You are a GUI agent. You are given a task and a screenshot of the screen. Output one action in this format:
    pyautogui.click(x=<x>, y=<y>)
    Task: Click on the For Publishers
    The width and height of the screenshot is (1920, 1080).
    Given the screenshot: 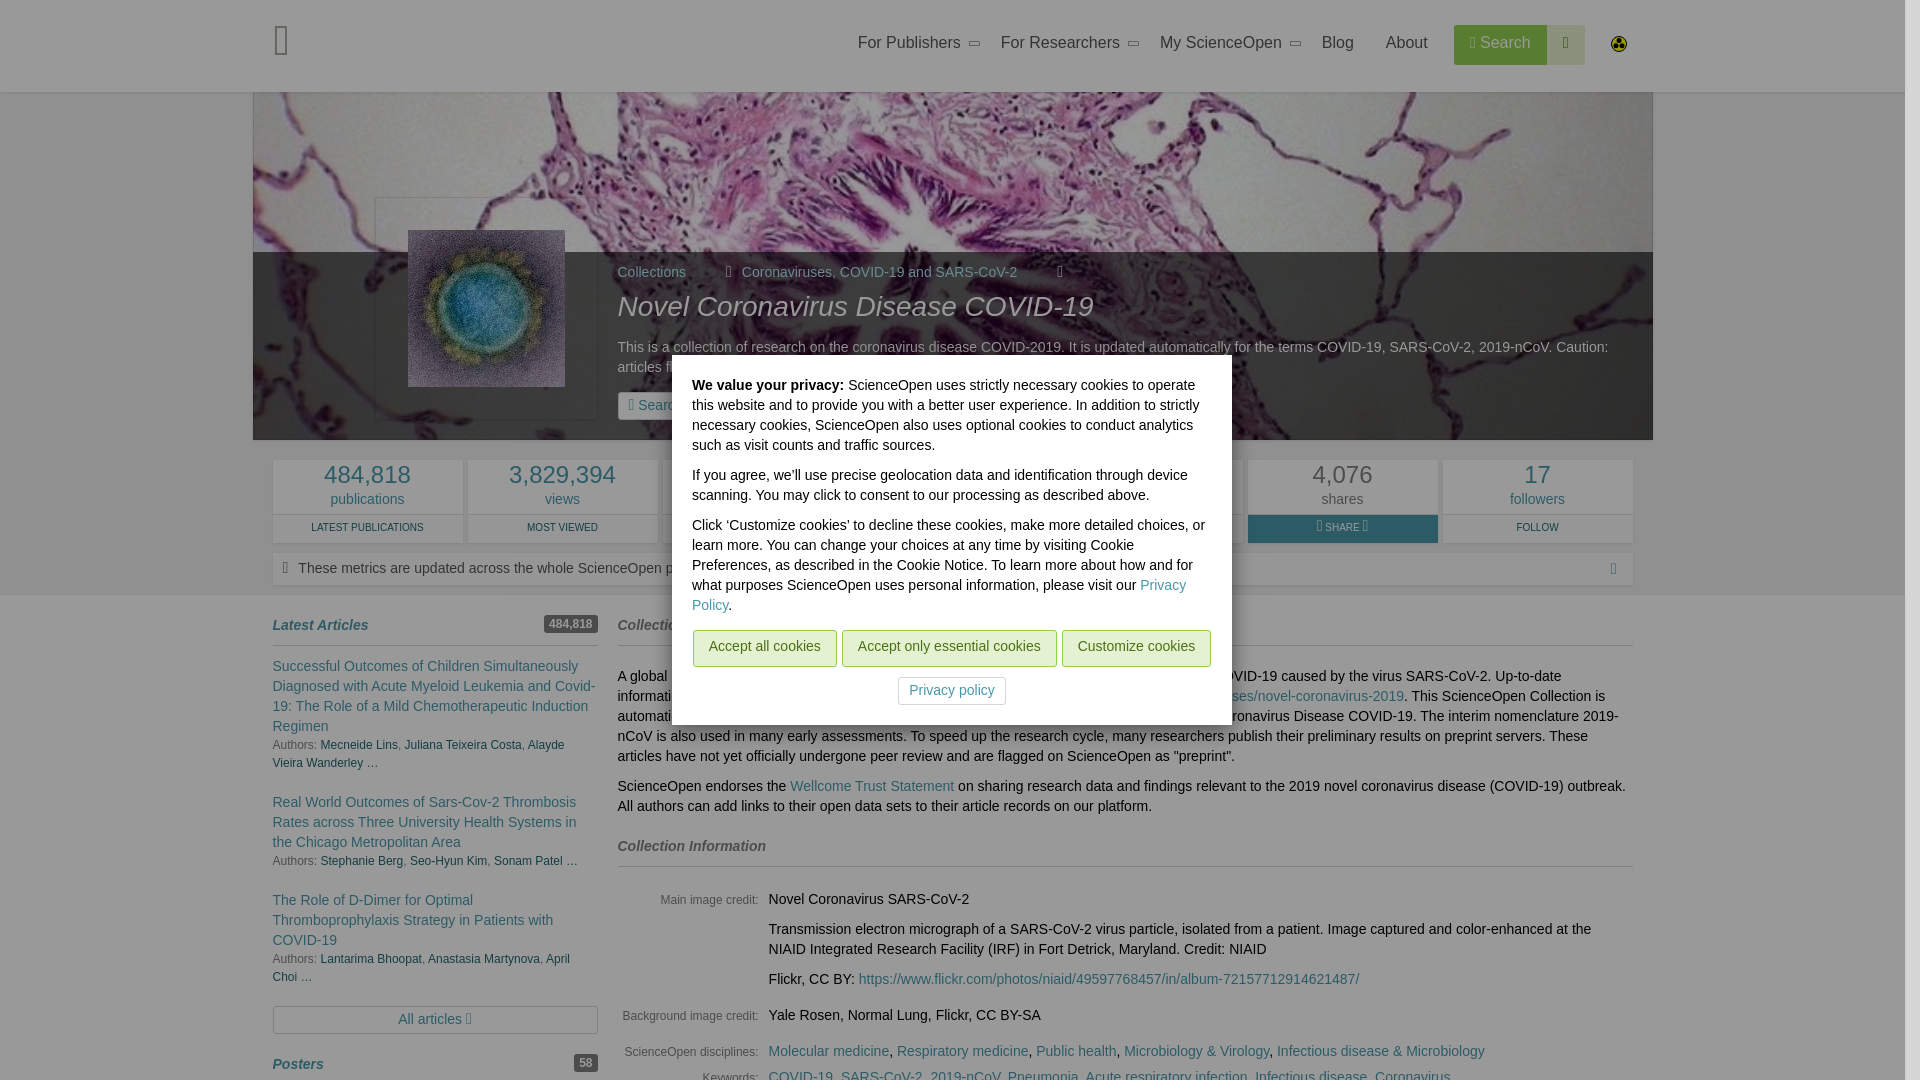 What is the action you would take?
    pyautogui.click(x=913, y=46)
    